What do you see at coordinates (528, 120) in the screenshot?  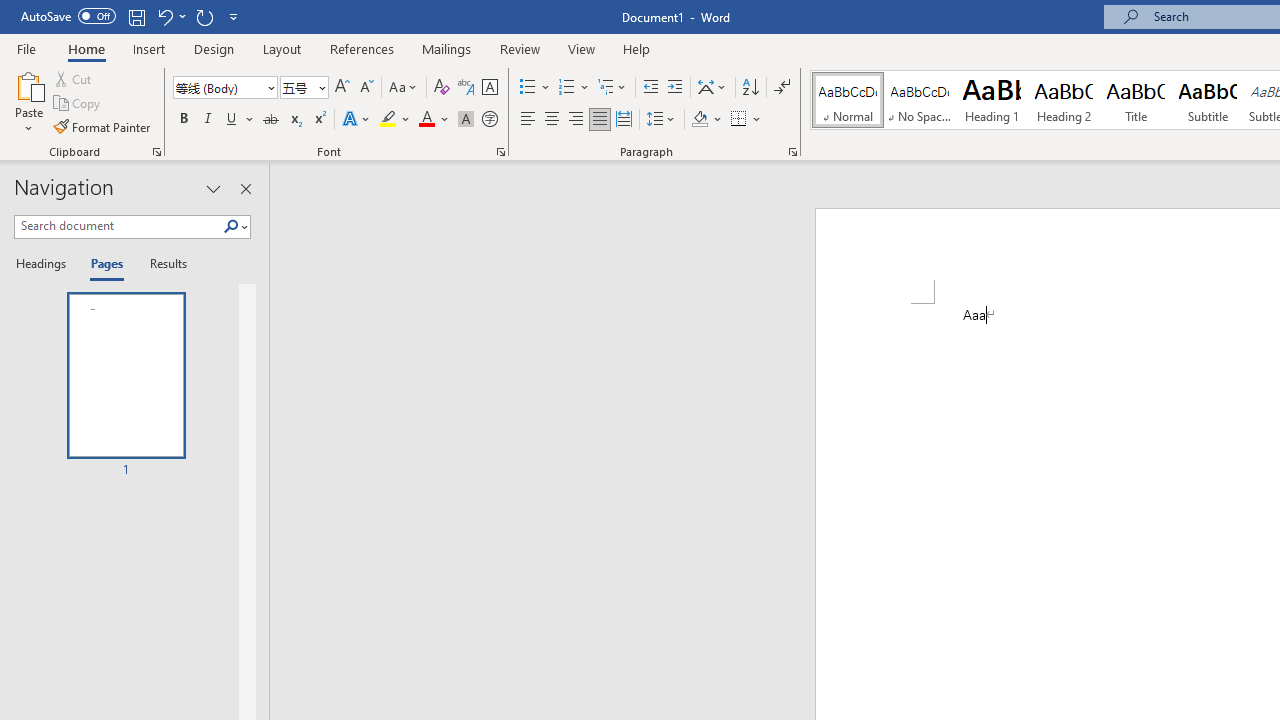 I see `Align Left` at bounding box center [528, 120].